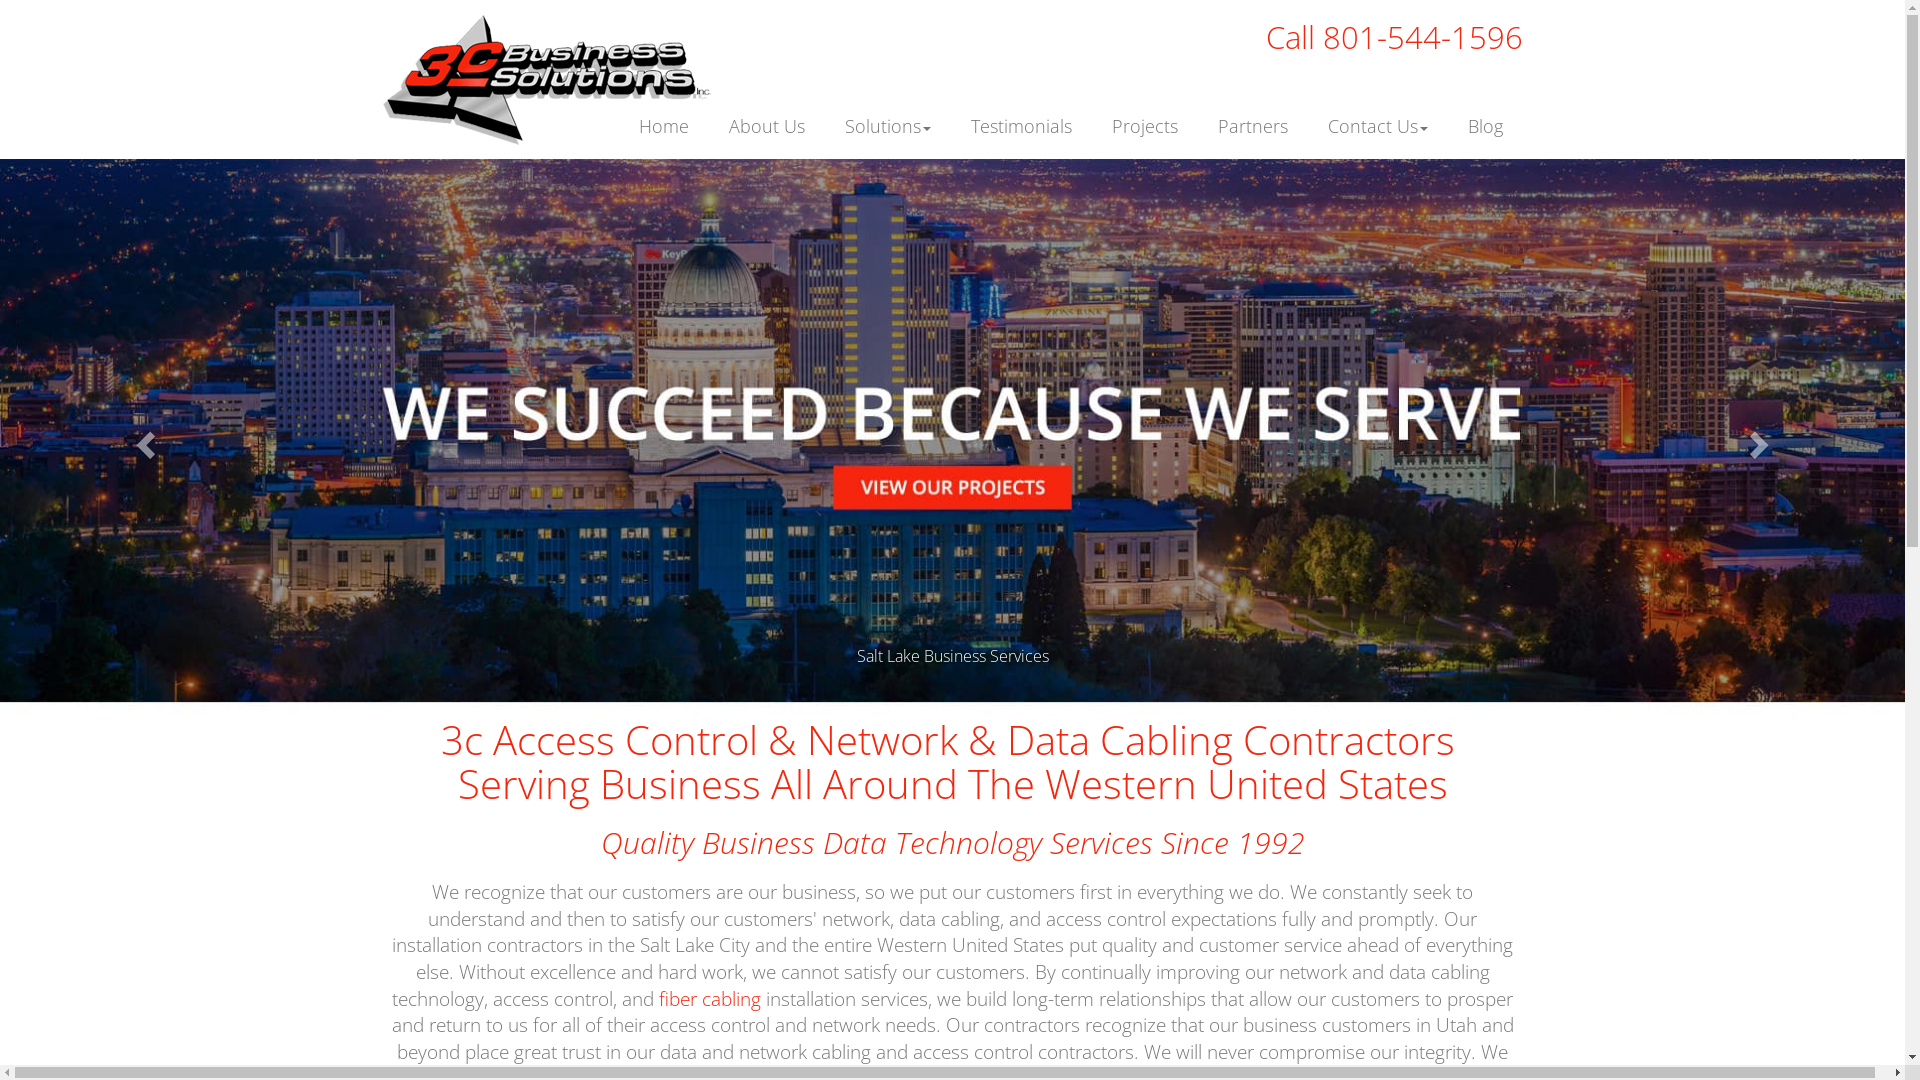 This screenshot has height=1080, width=1920. I want to click on Projects, so click(1145, 110).